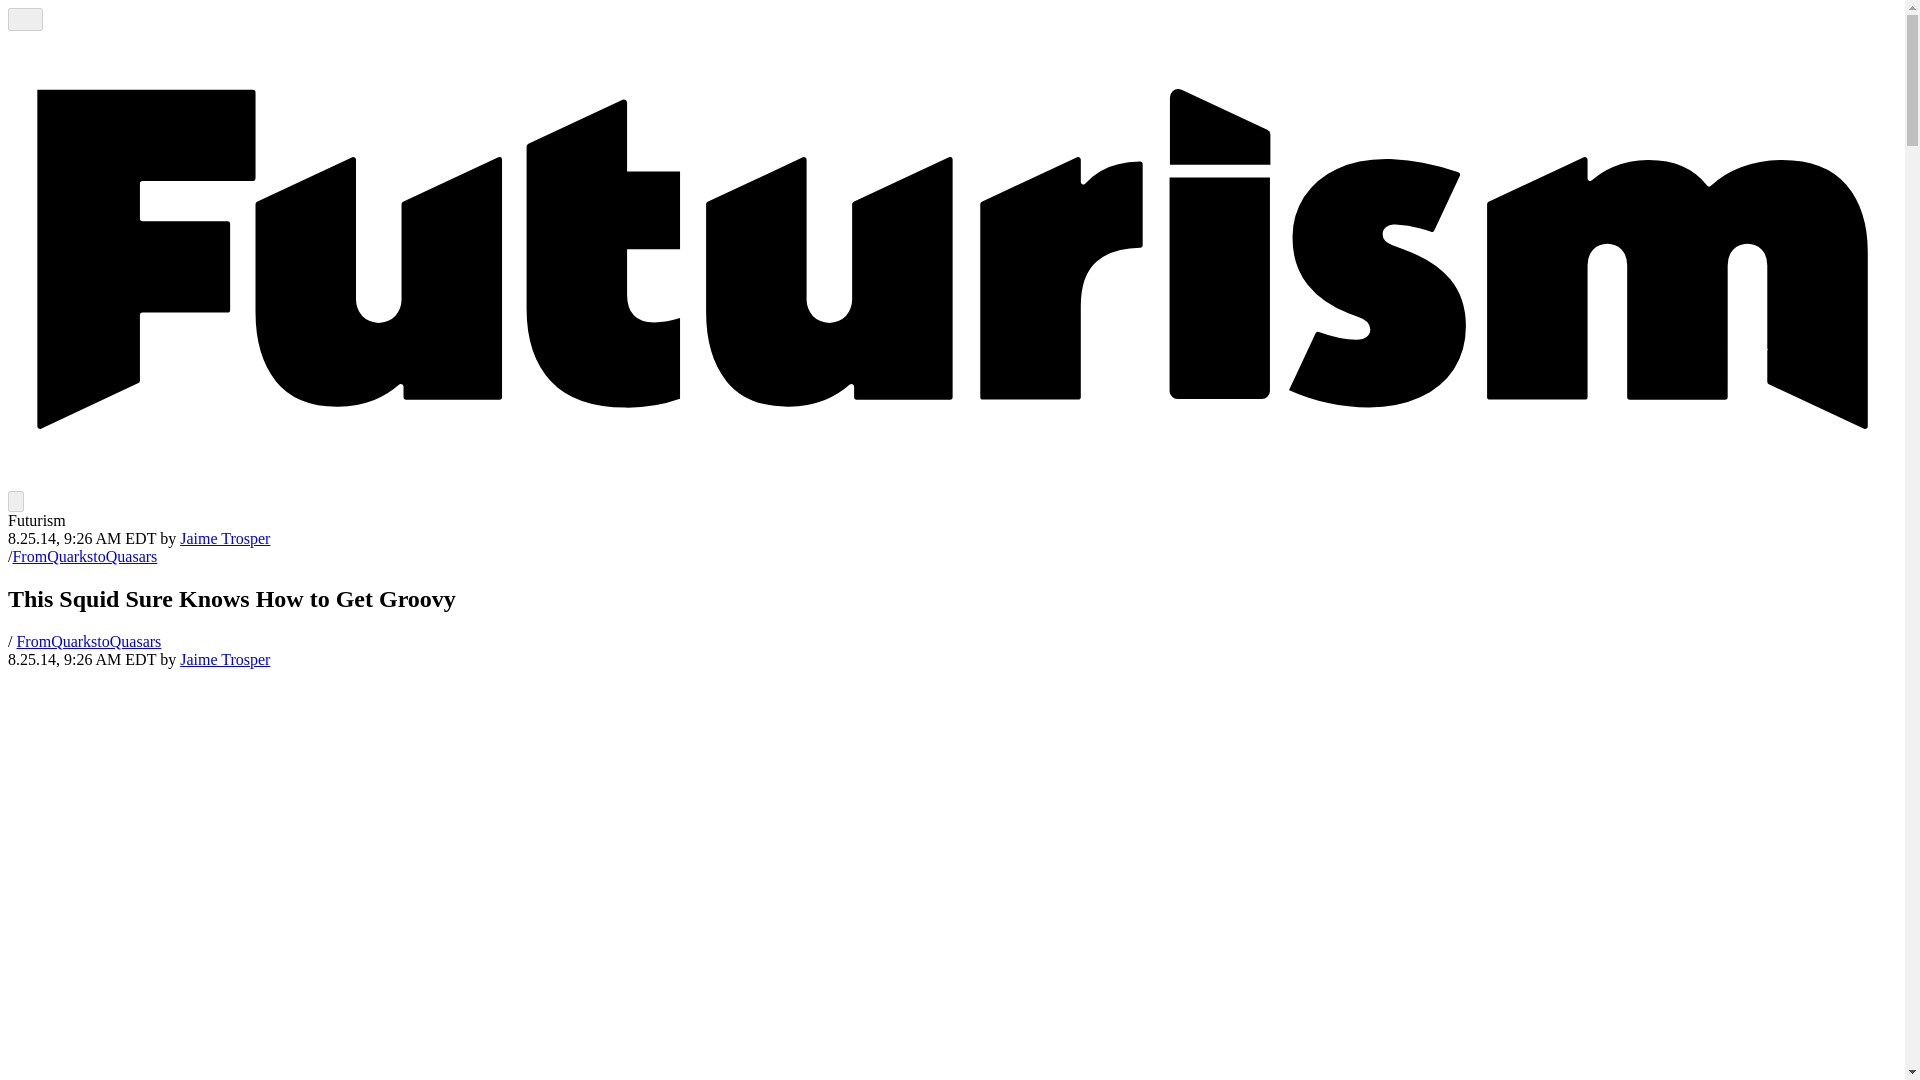  Describe the element at coordinates (84, 556) in the screenshot. I see `FromQuarkstoQuasars` at that location.